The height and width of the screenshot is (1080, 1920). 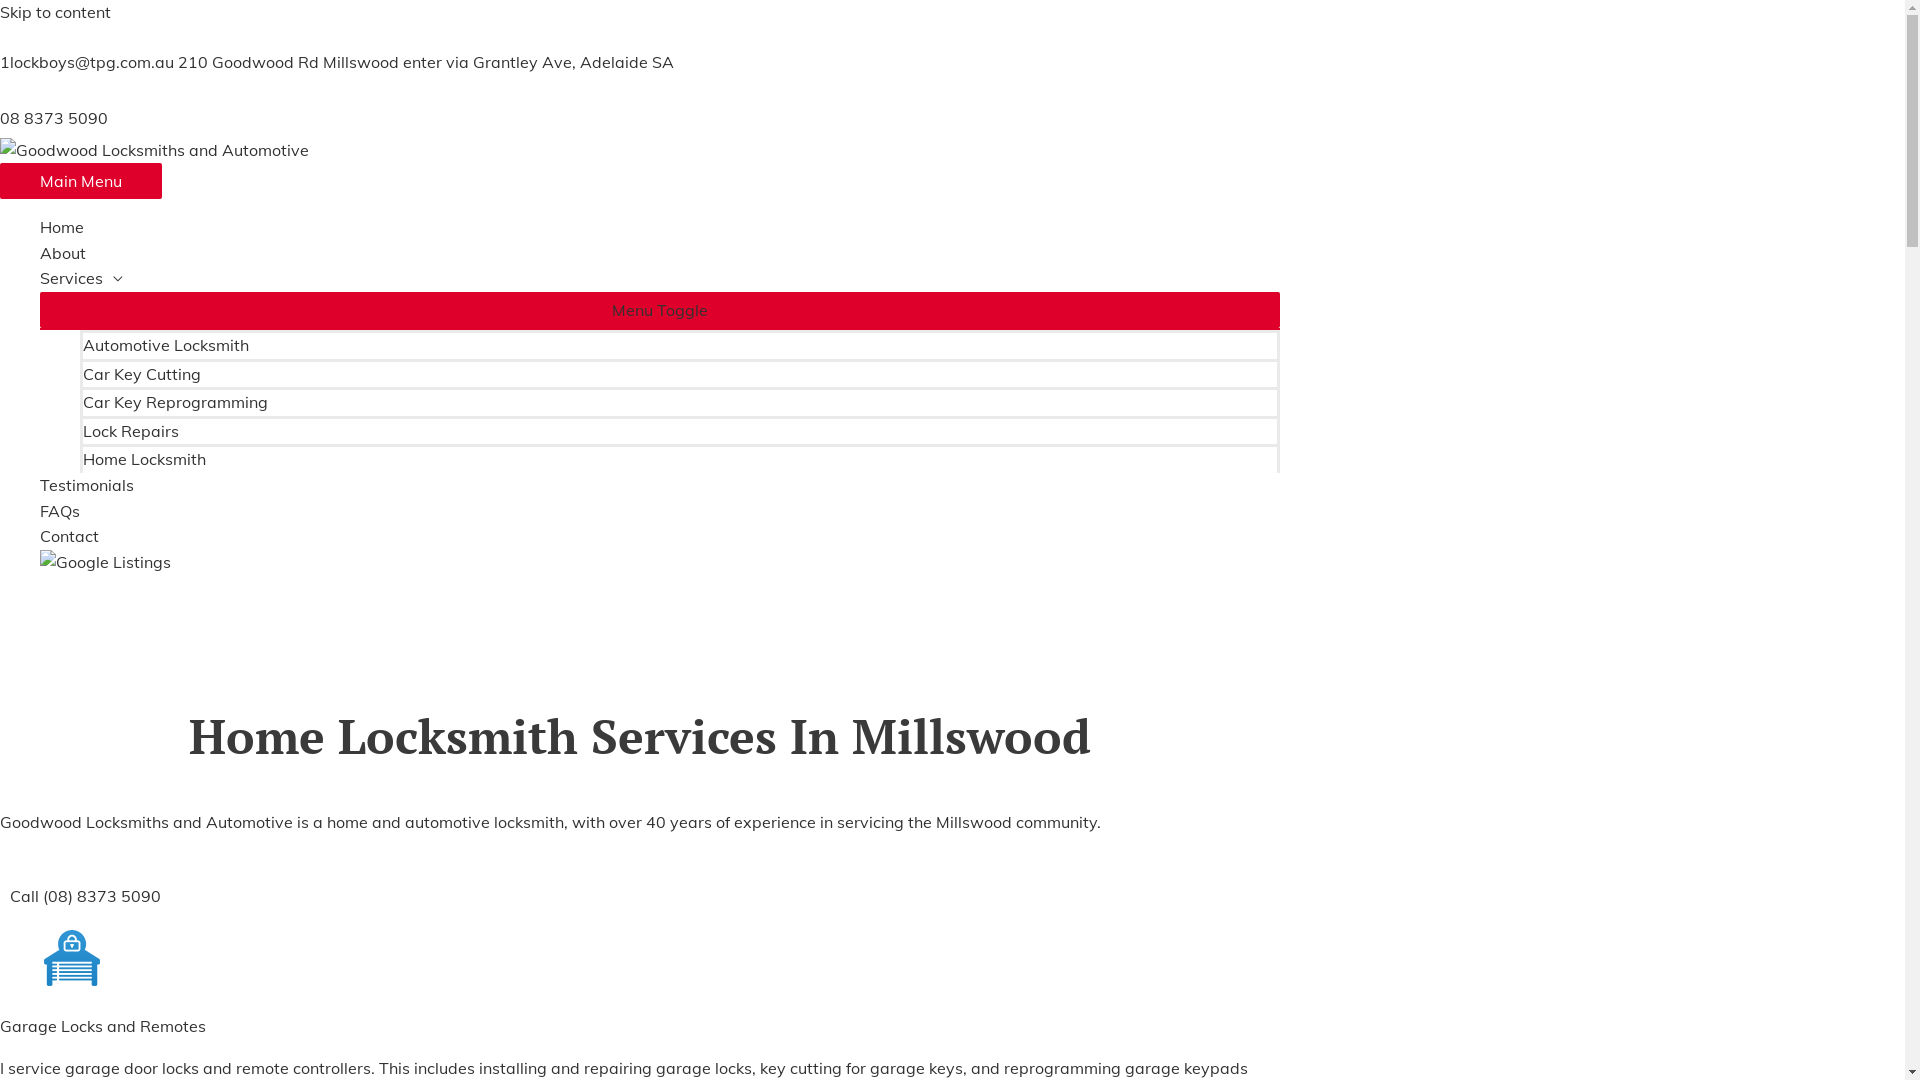 What do you see at coordinates (660, 486) in the screenshot?
I see `Testimonials` at bounding box center [660, 486].